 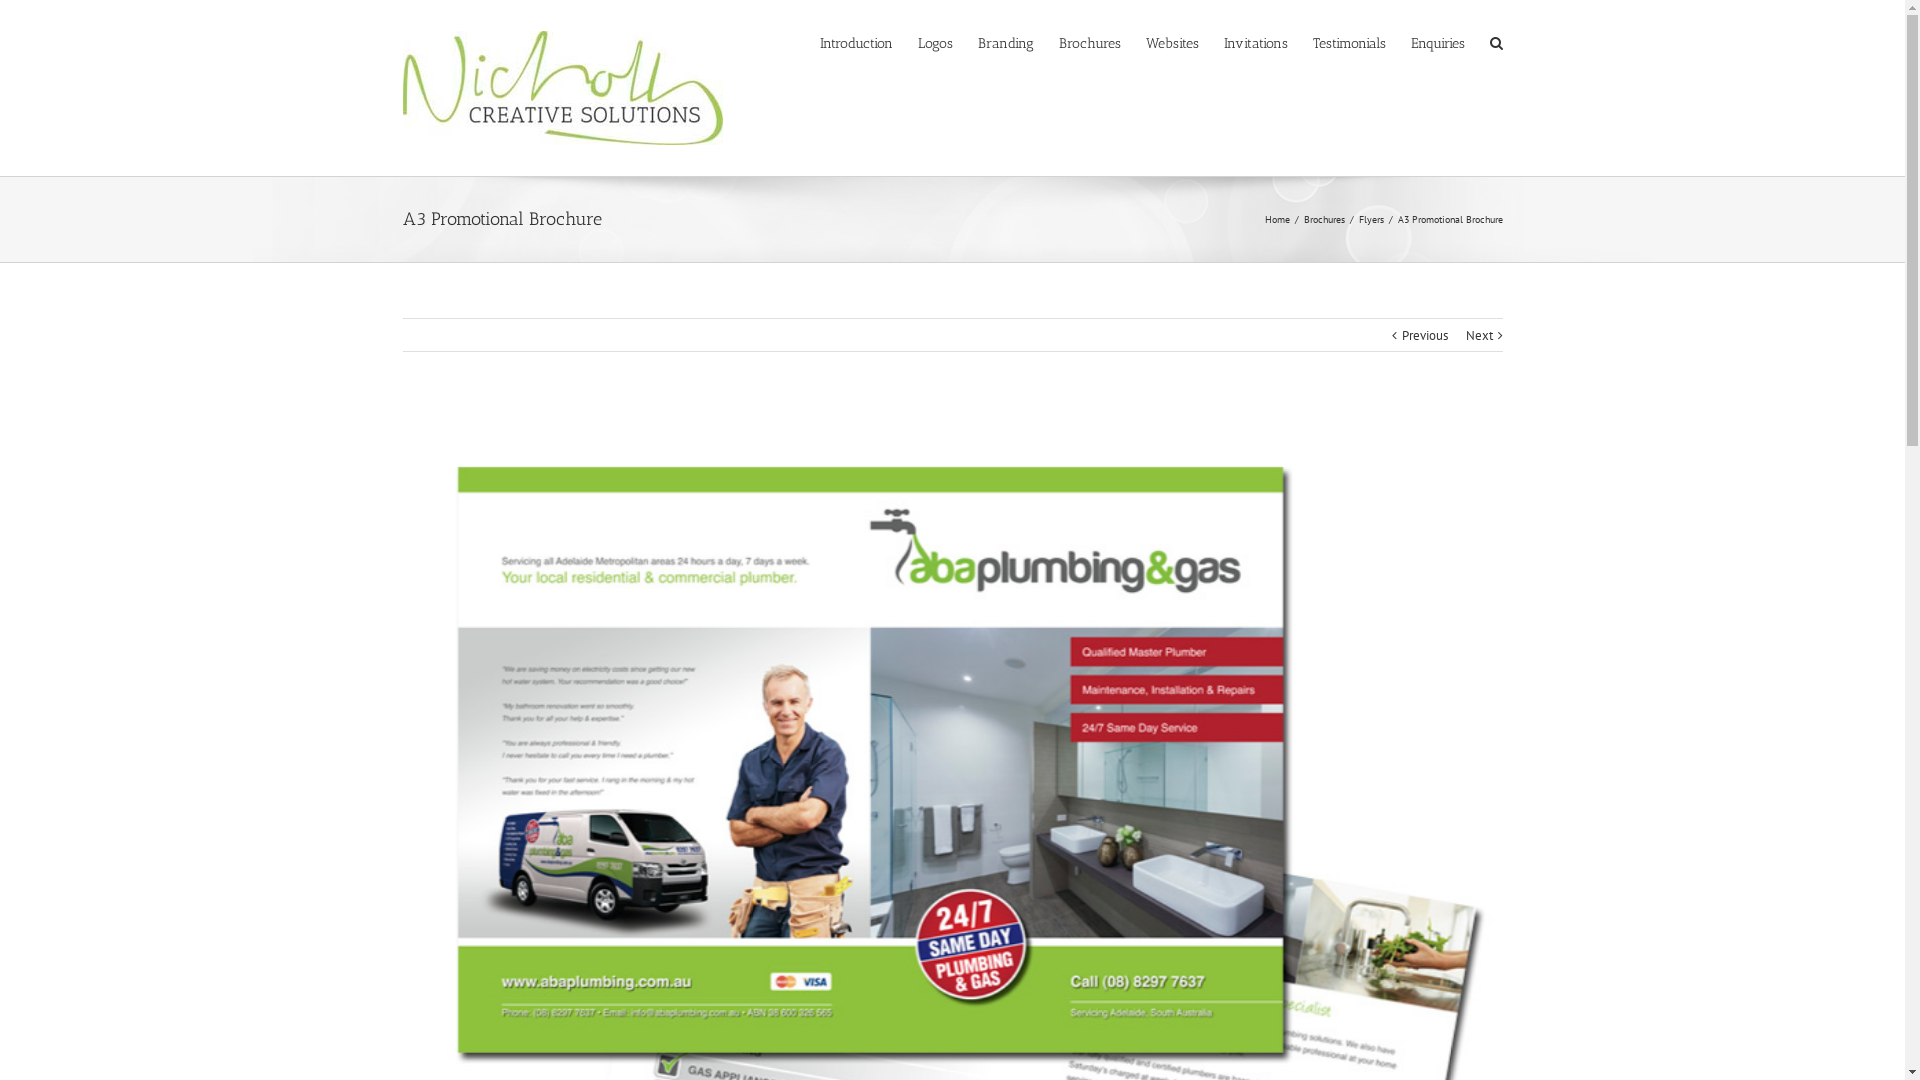 What do you see at coordinates (1425, 336) in the screenshot?
I see `Previous` at bounding box center [1425, 336].